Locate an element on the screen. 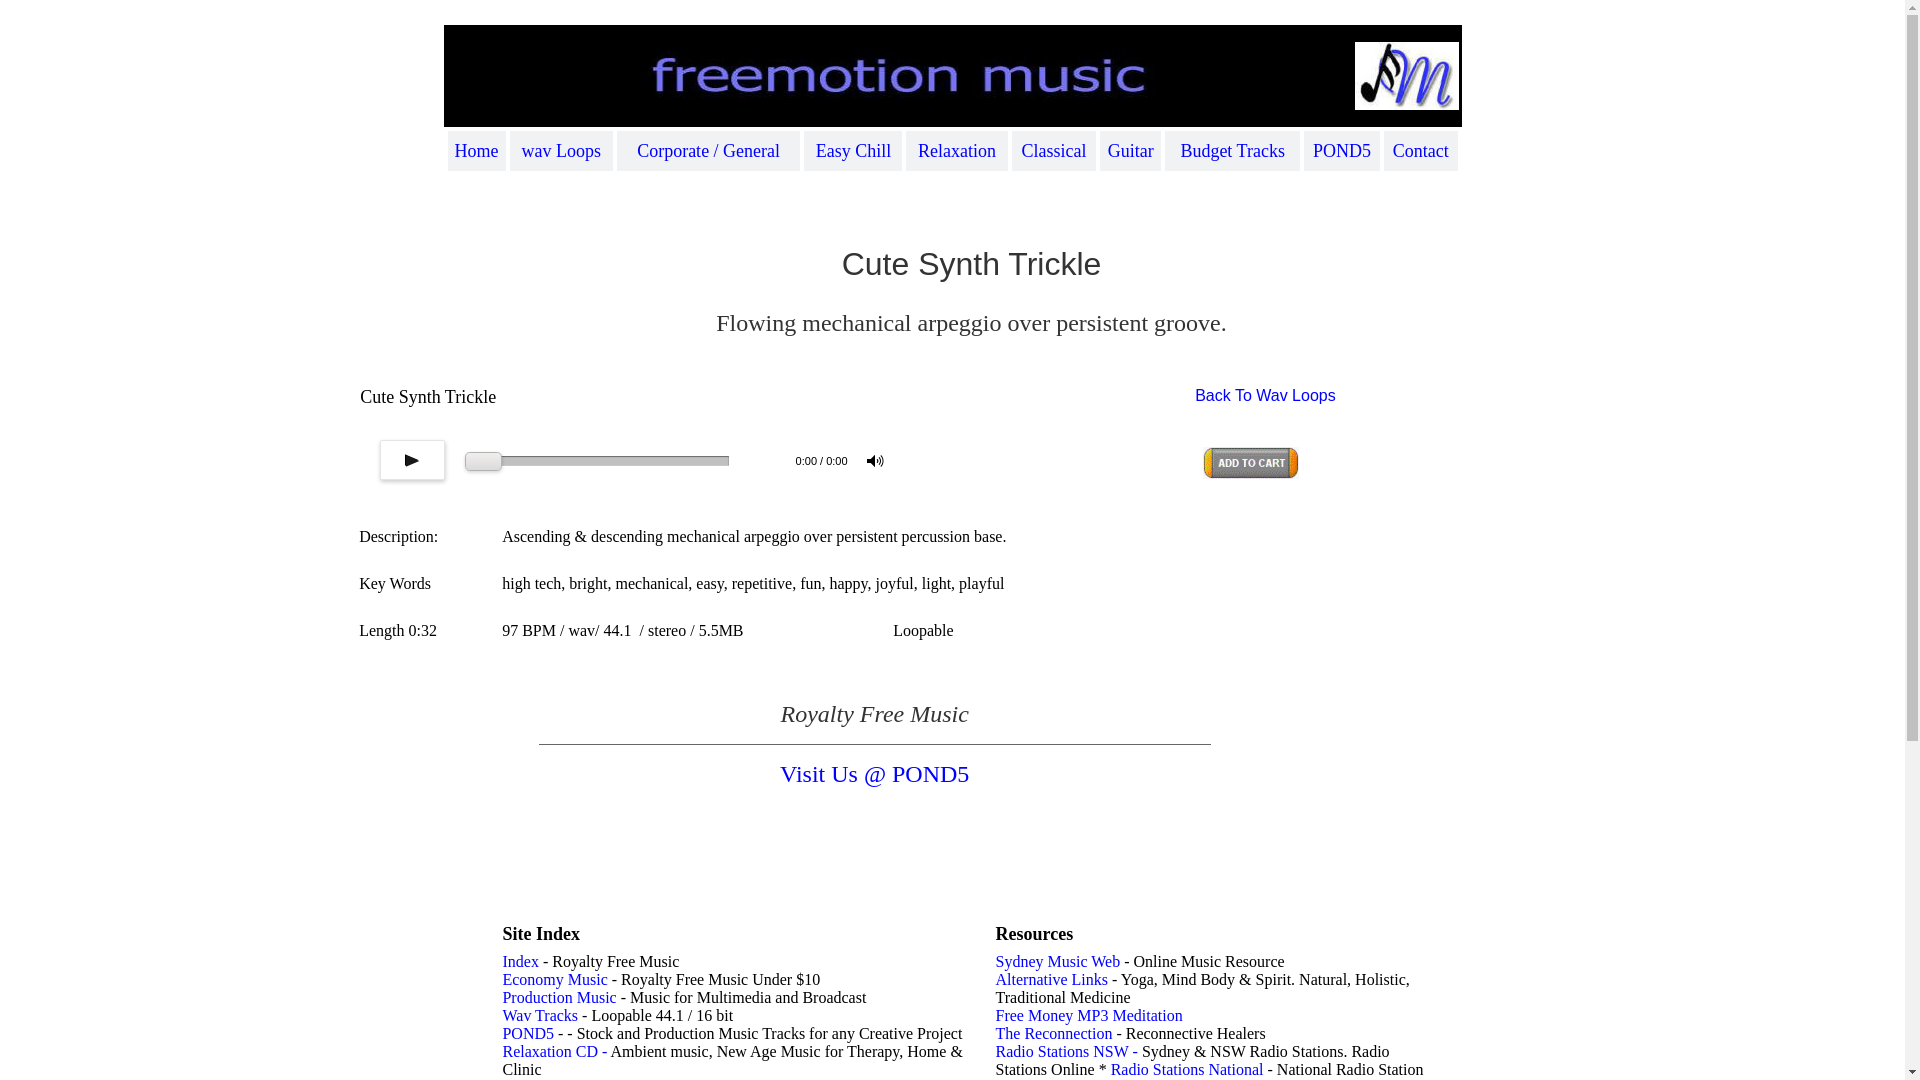 This screenshot has width=1920, height=1080. Production Music  is located at coordinates (561, 998).